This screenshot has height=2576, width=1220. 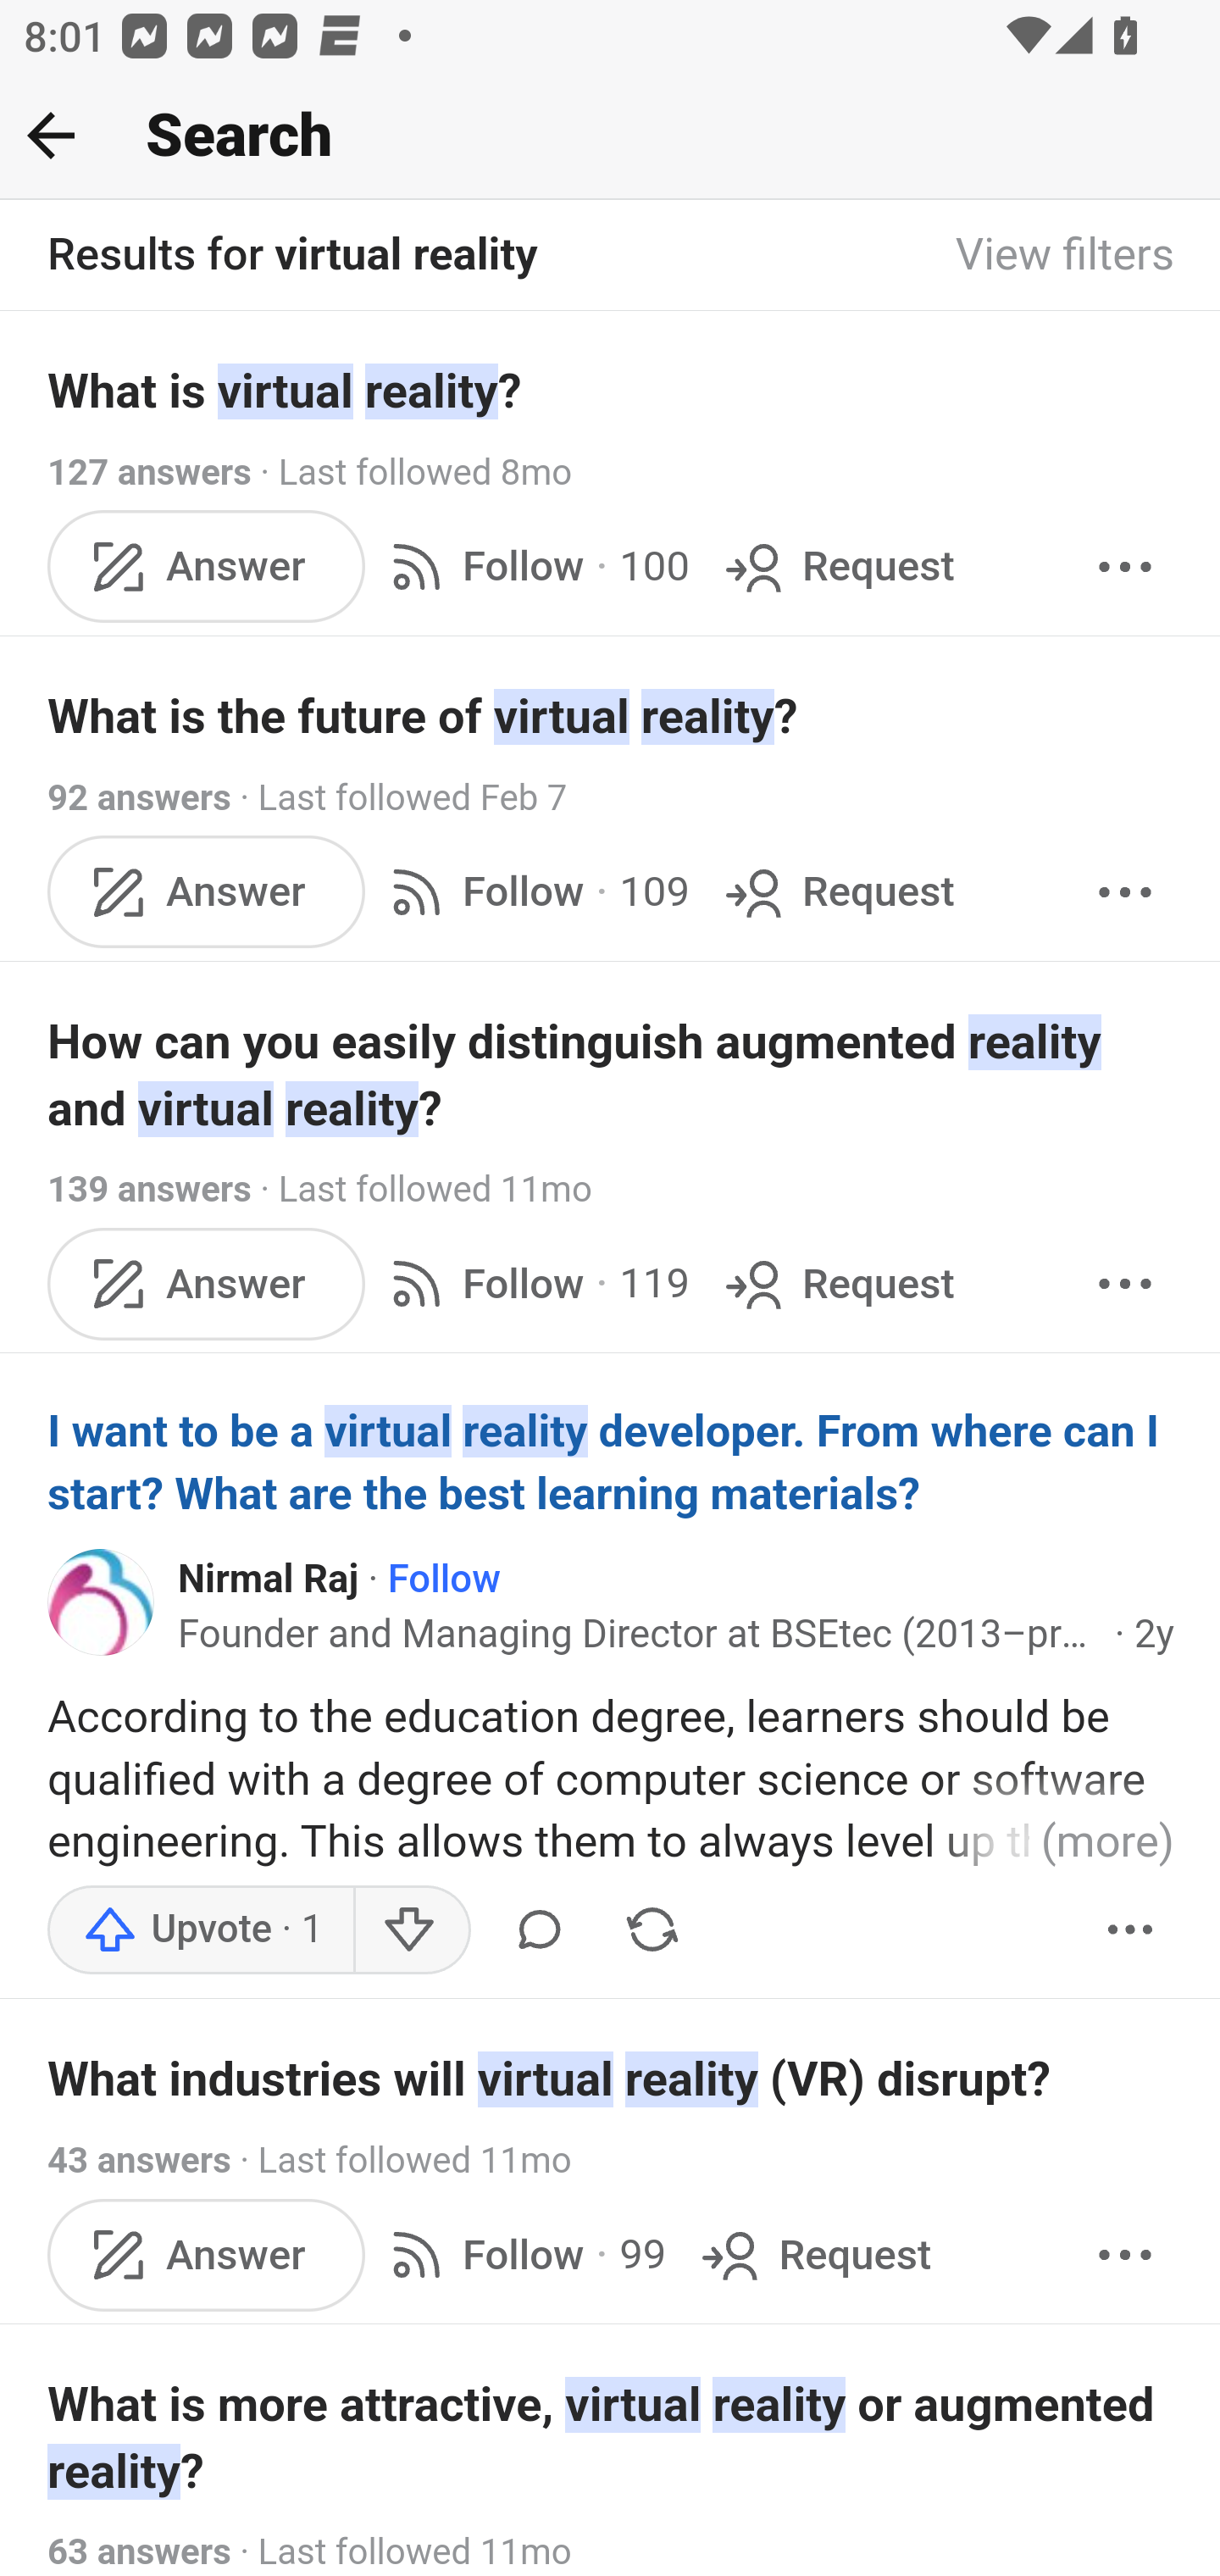 What do you see at coordinates (1131, 1930) in the screenshot?
I see `More` at bounding box center [1131, 1930].